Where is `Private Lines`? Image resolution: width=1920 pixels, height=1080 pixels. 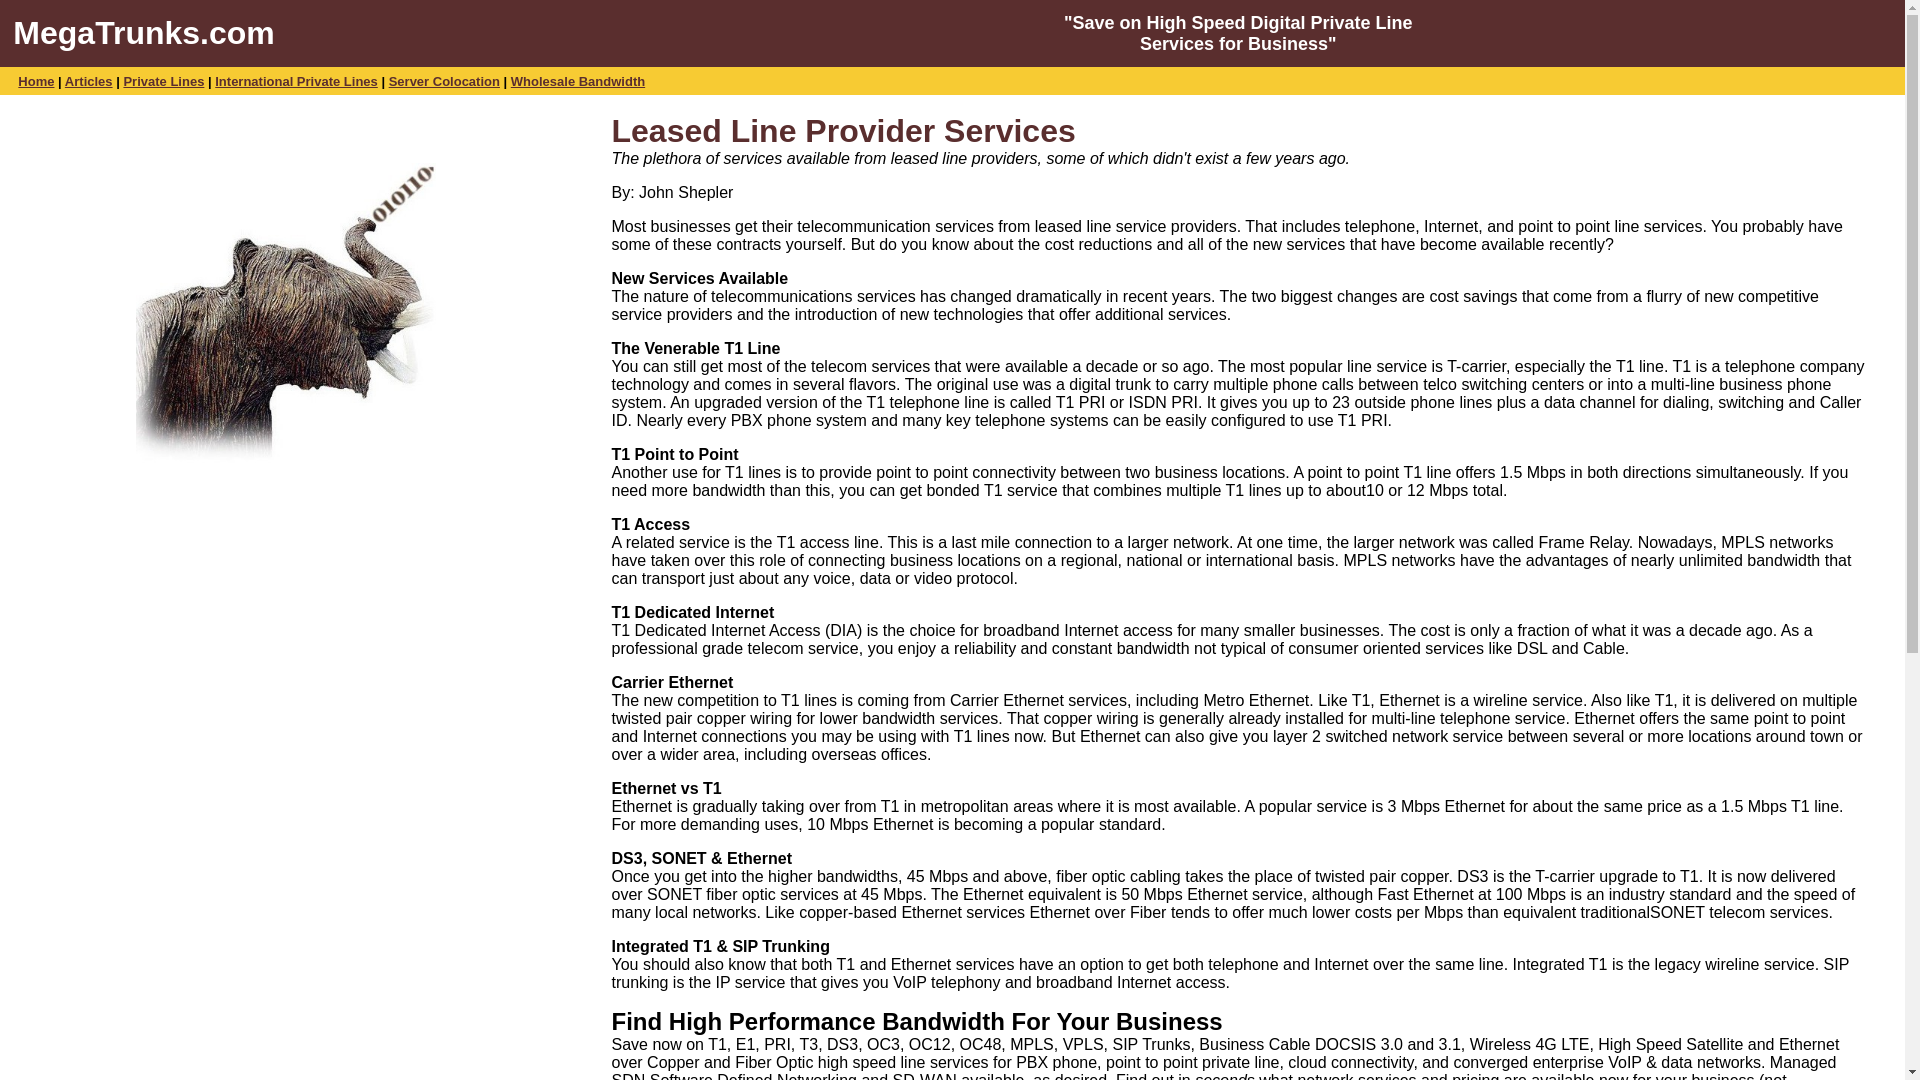
Private Lines is located at coordinates (162, 81).